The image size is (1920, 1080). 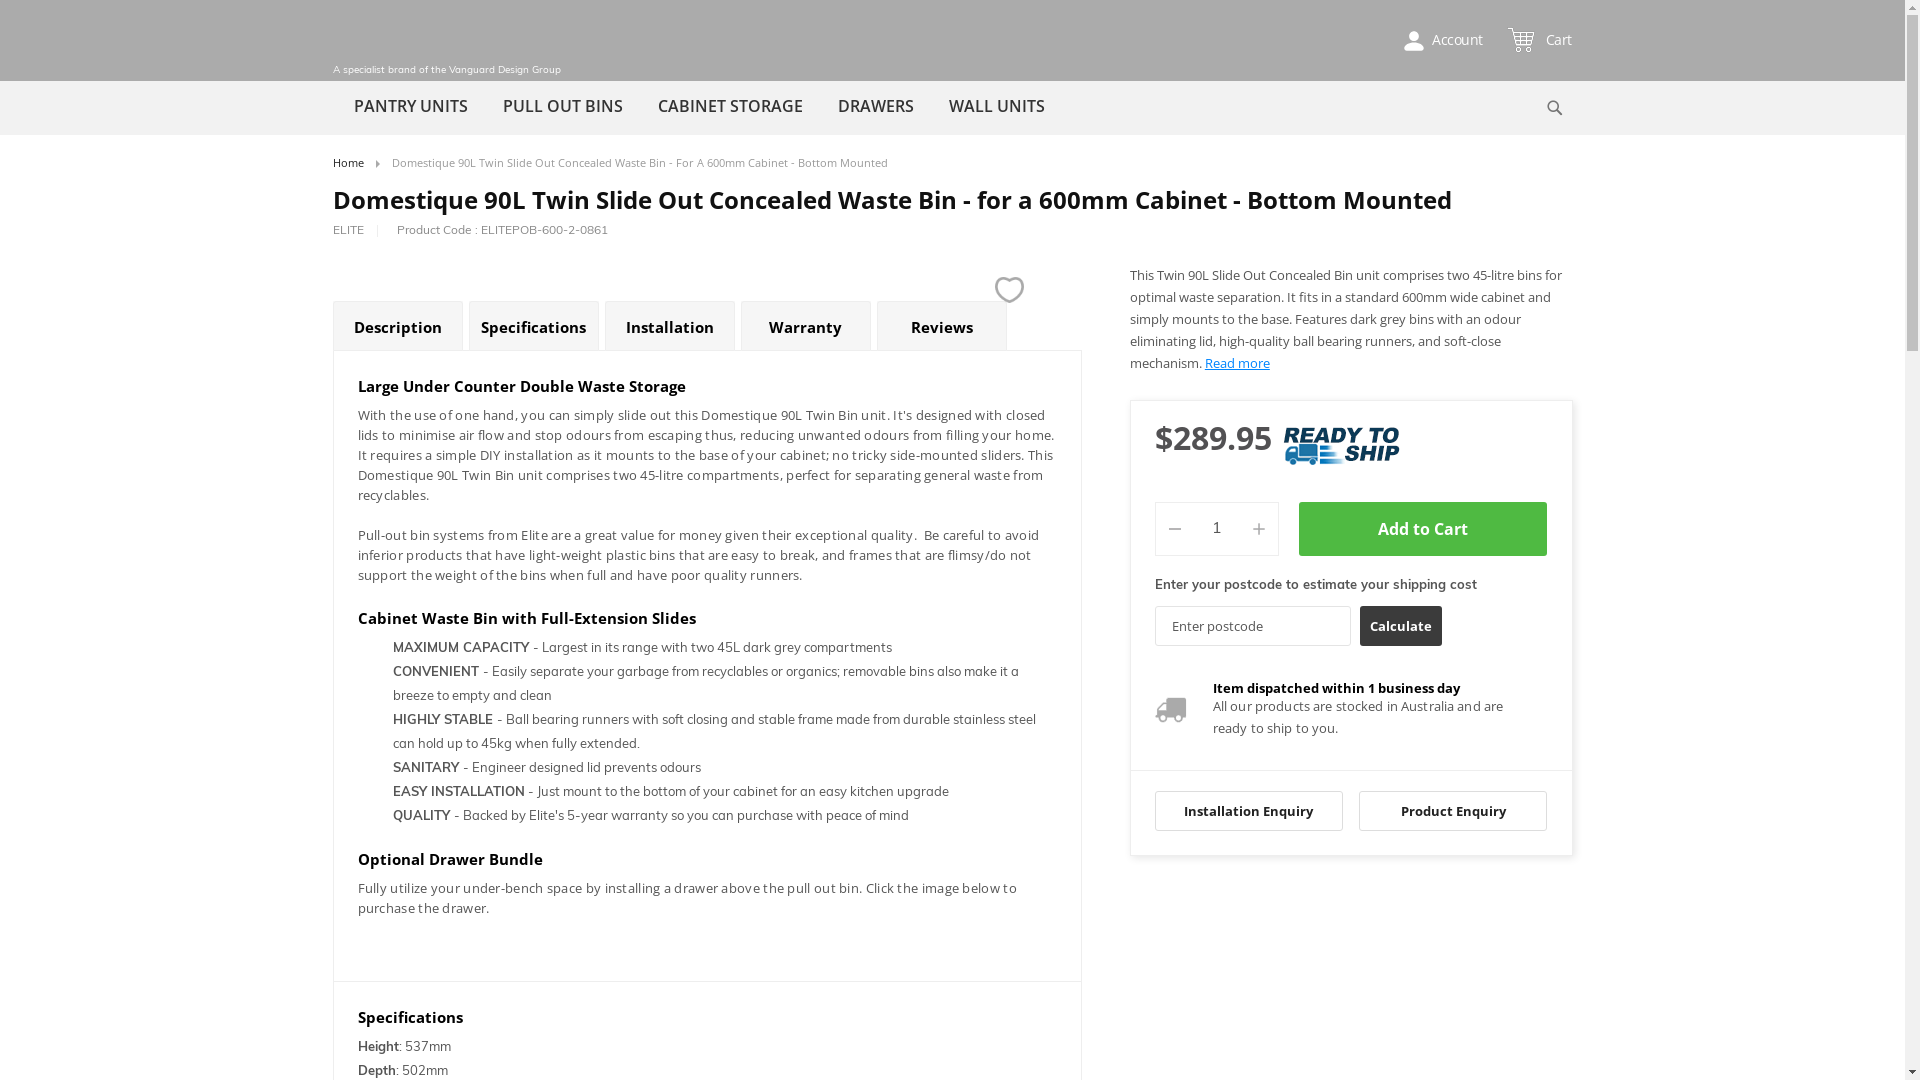 What do you see at coordinates (1217, 529) in the screenshot?
I see `Qty` at bounding box center [1217, 529].